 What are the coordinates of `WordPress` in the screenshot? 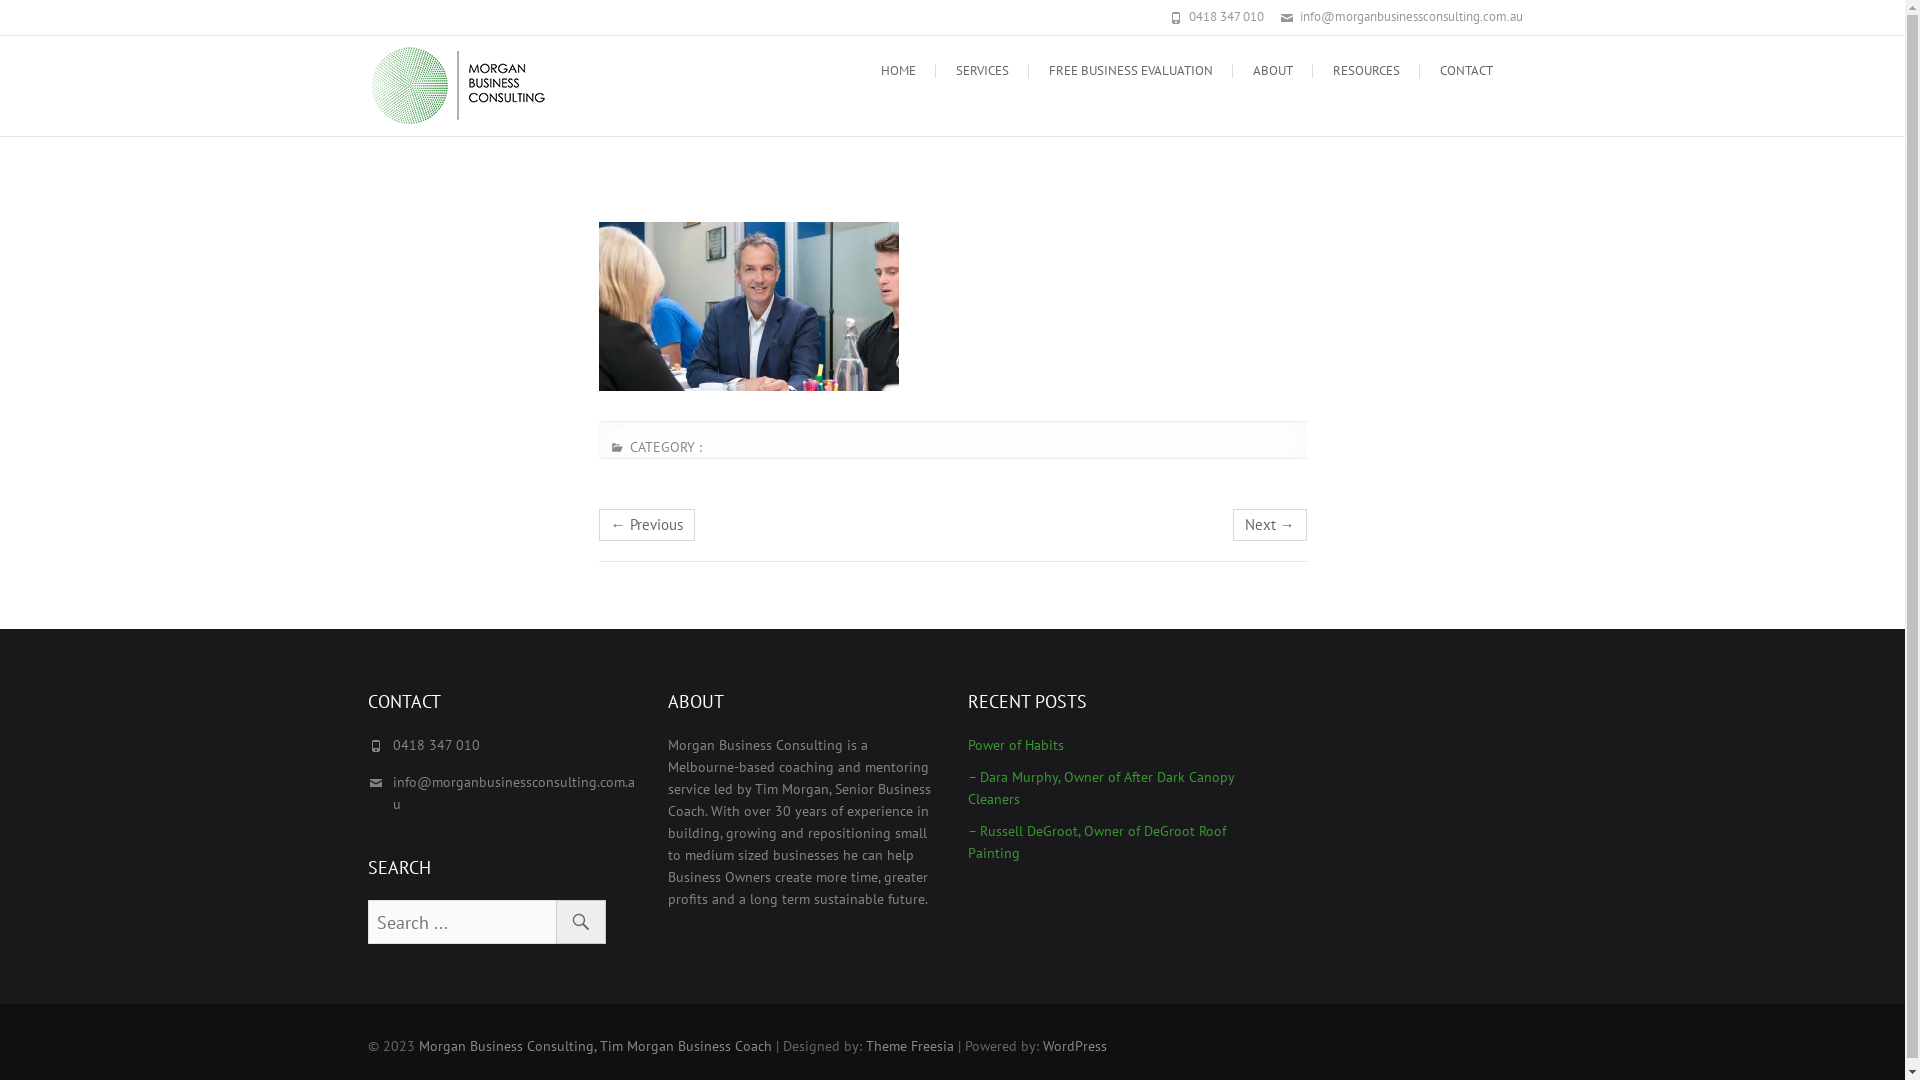 It's located at (1074, 1046).